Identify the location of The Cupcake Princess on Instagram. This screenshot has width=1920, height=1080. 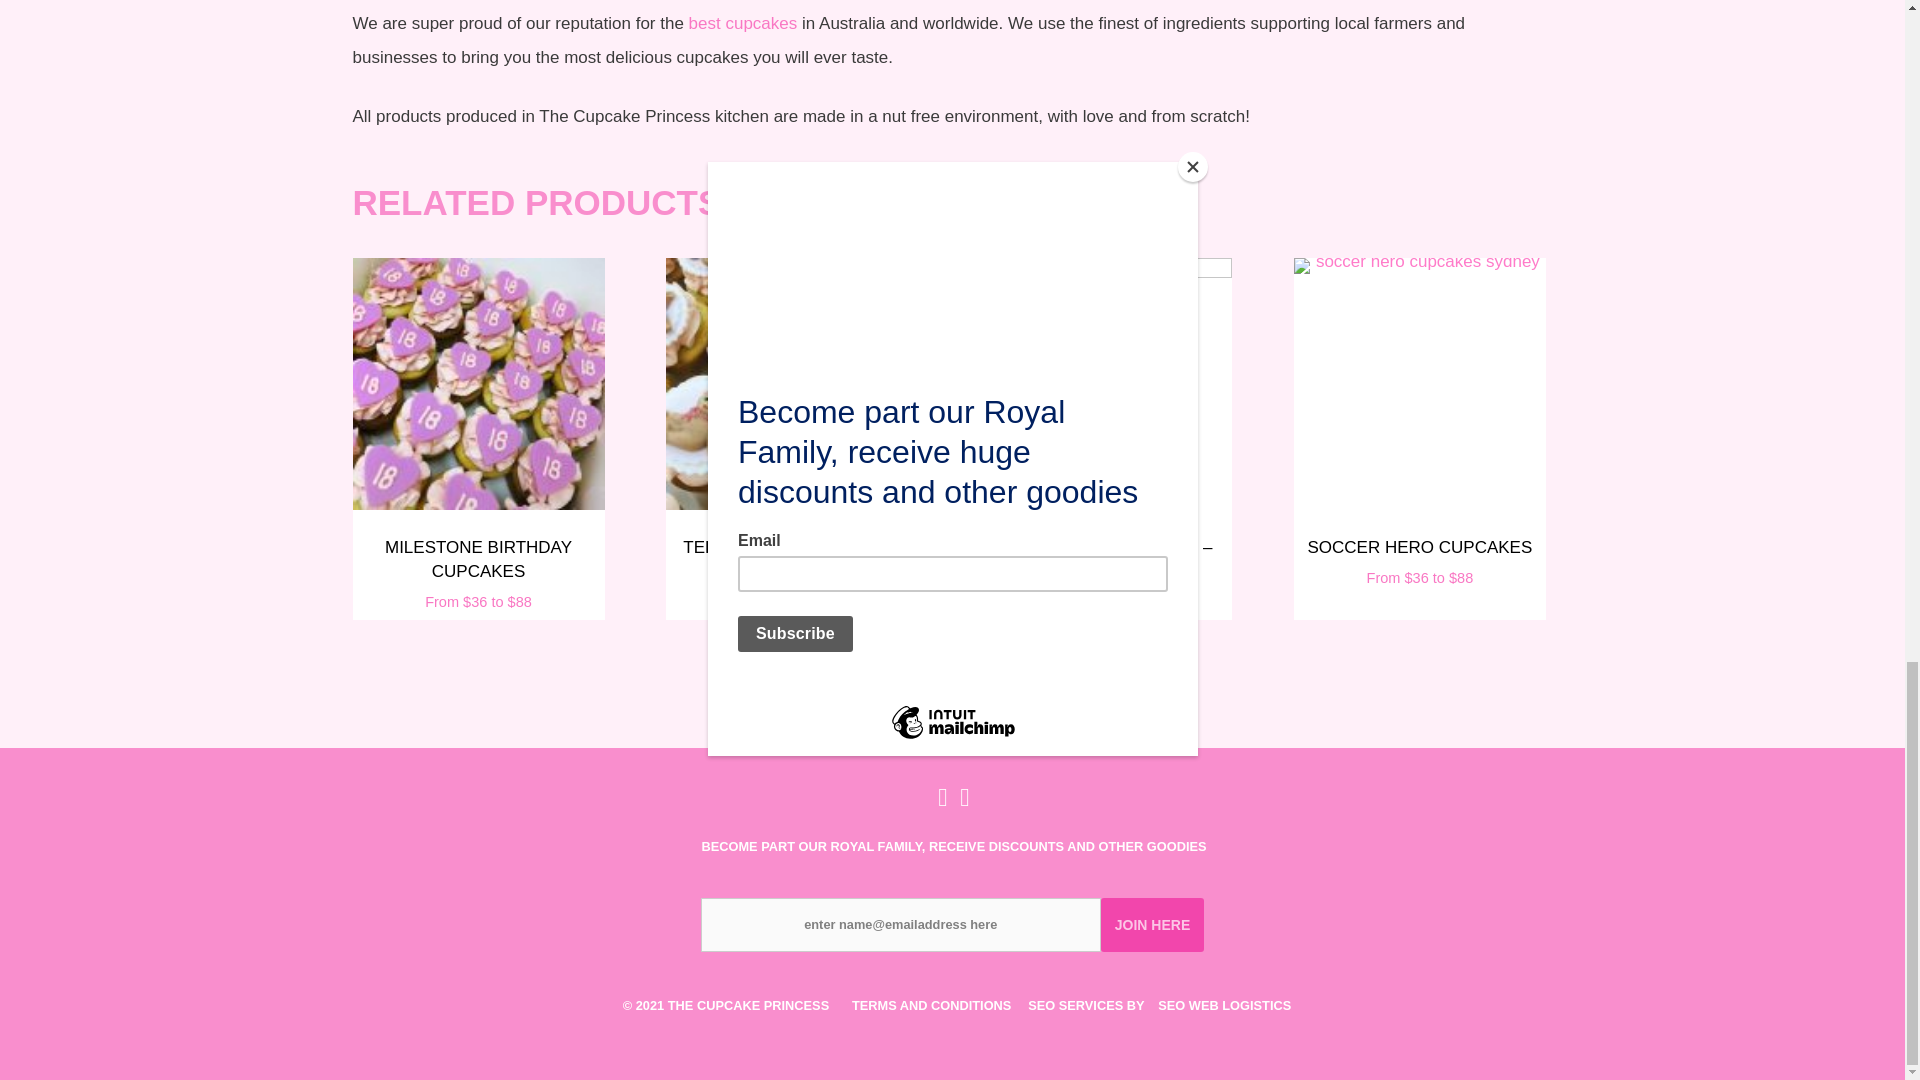
(962, 802).